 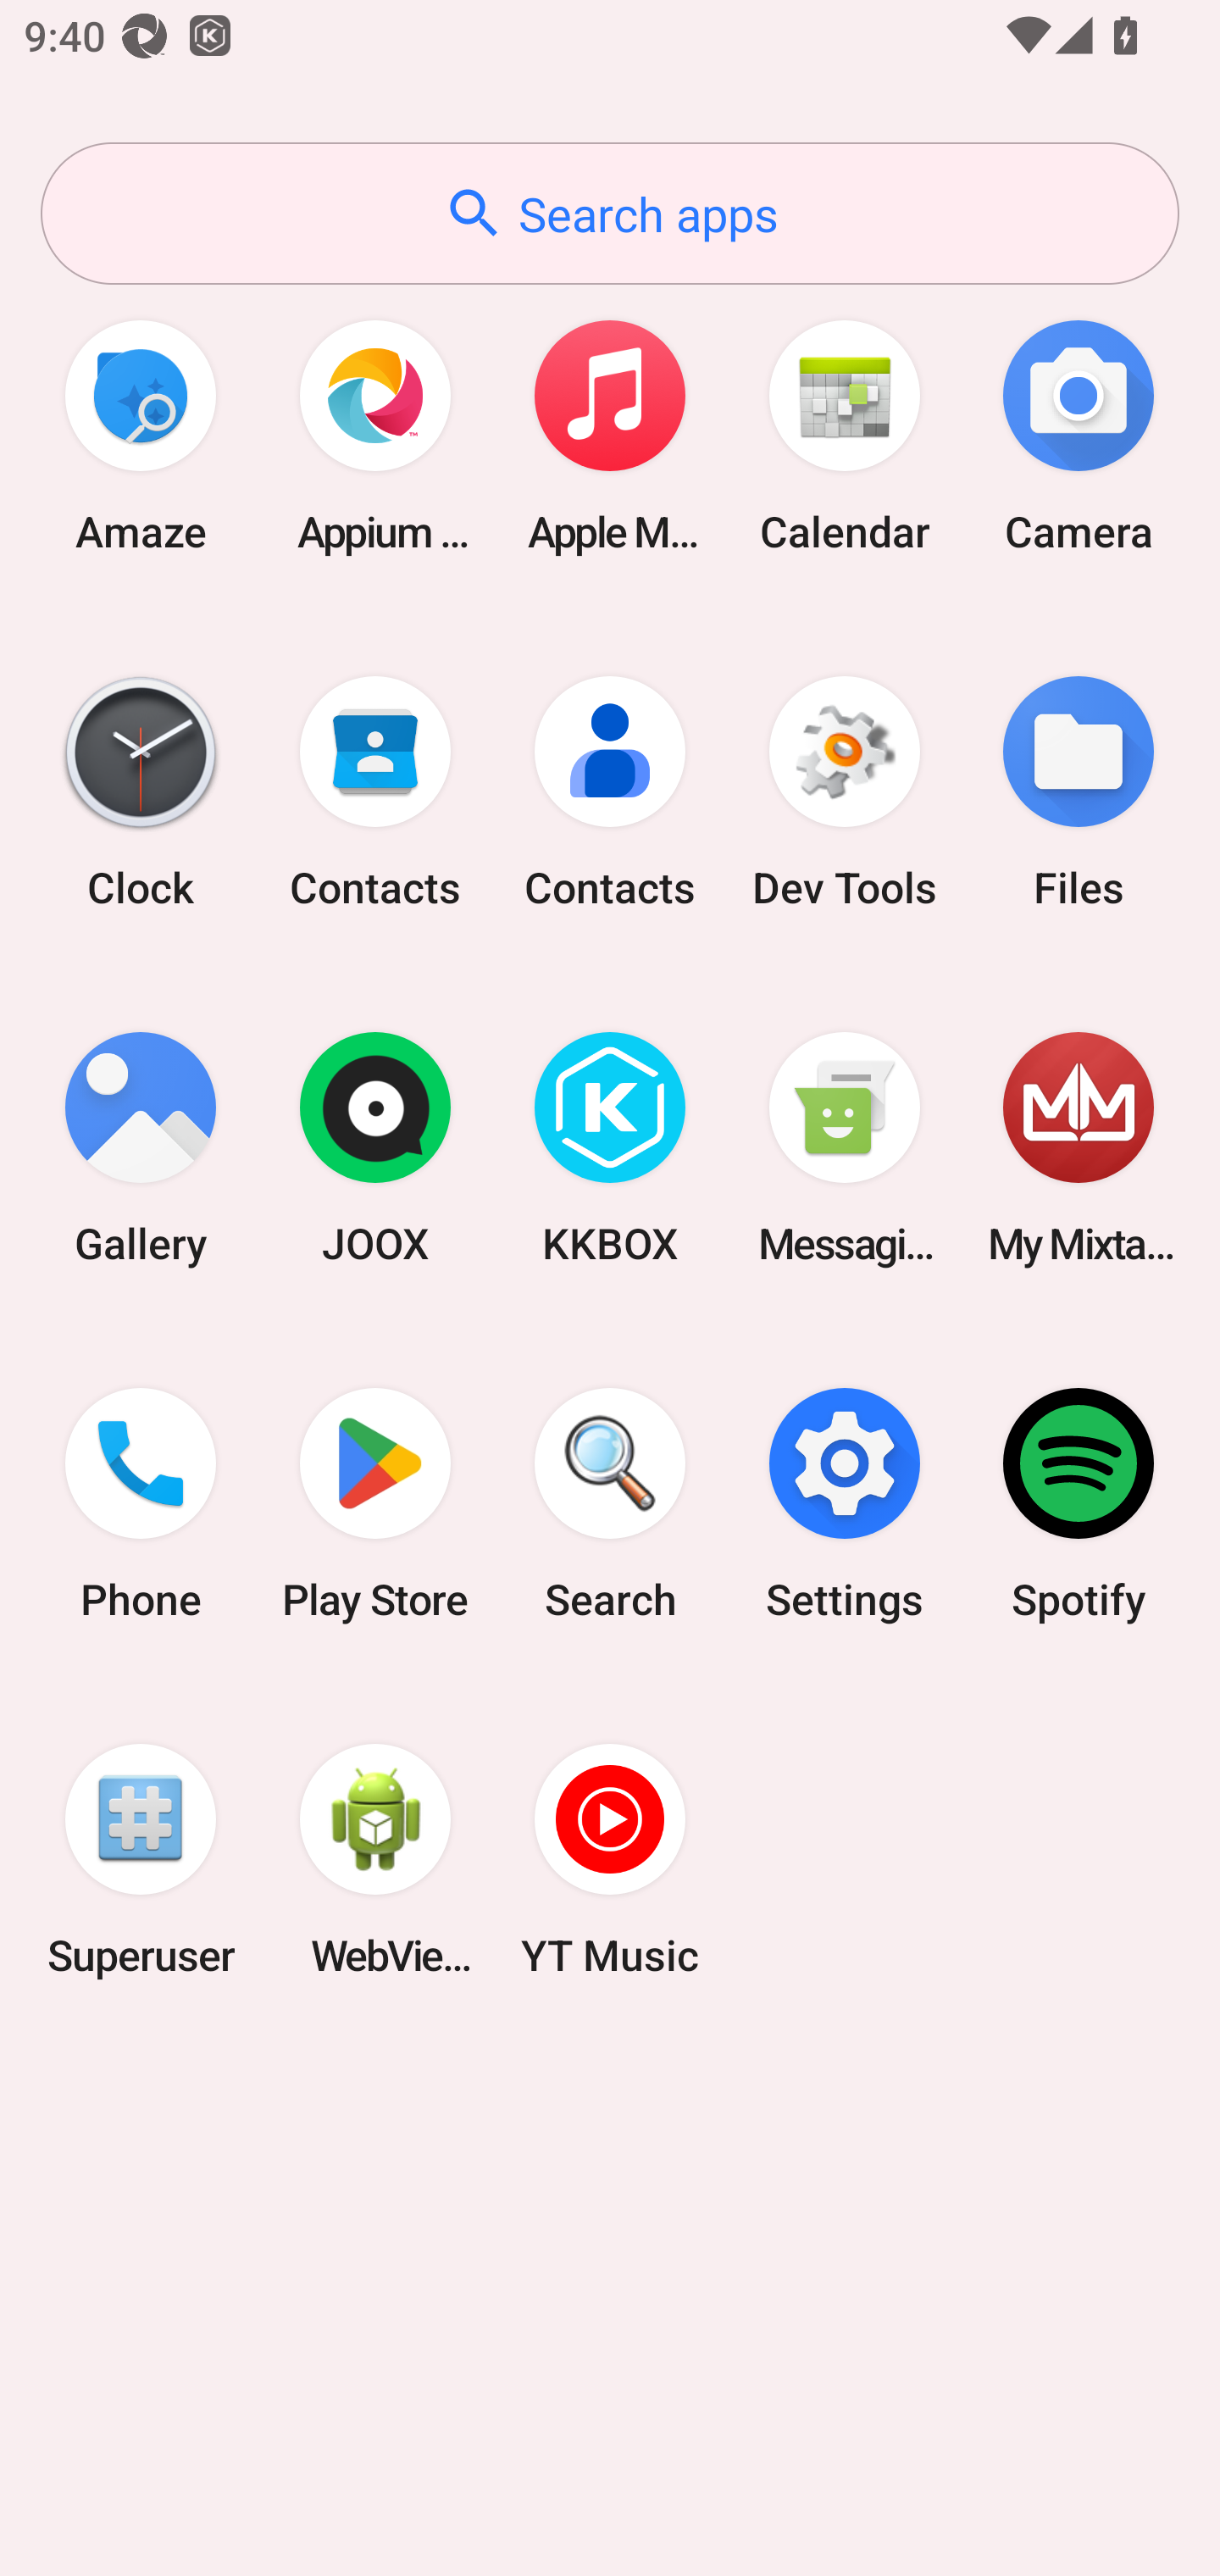 What do you see at coordinates (141, 791) in the screenshot?
I see `Clock` at bounding box center [141, 791].